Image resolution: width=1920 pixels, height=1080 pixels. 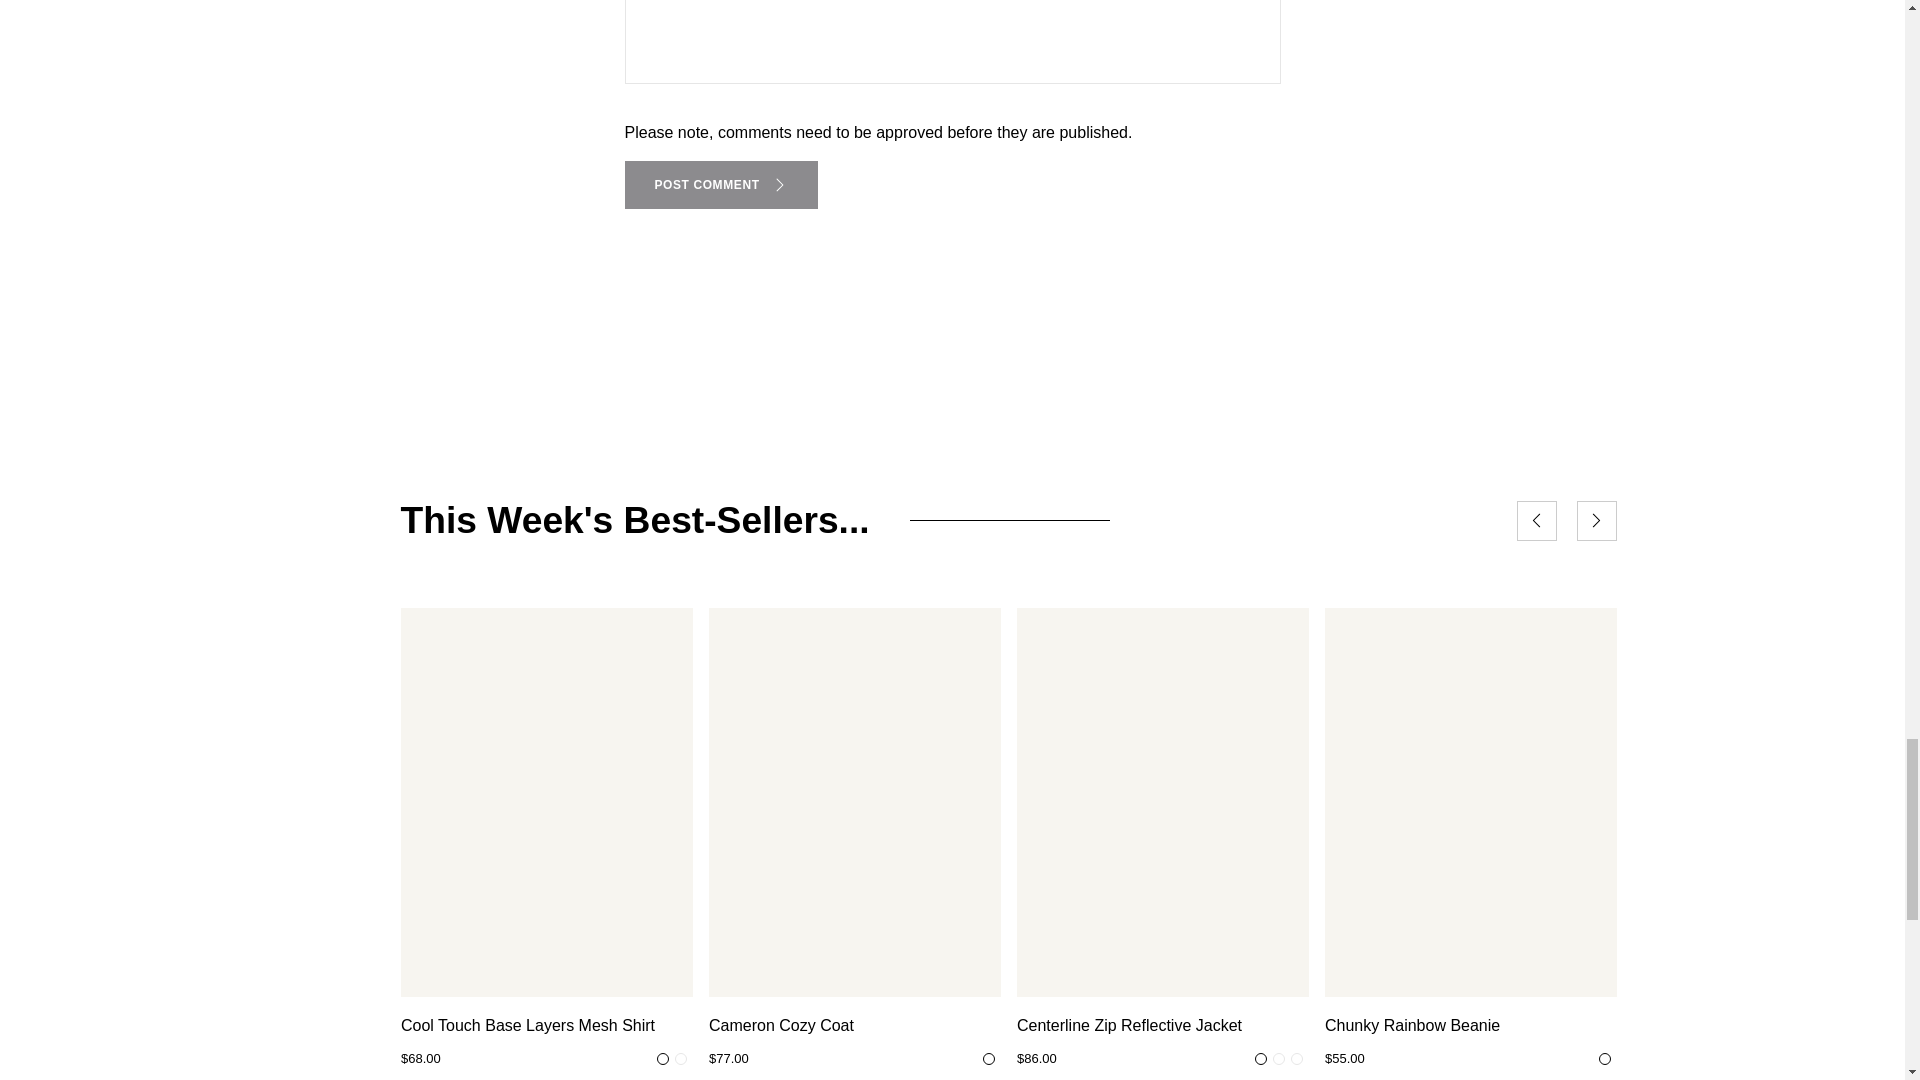 What do you see at coordinates (1536, 521) in the screenshot?
I see `Previous` at bounding box center [1536, 521].